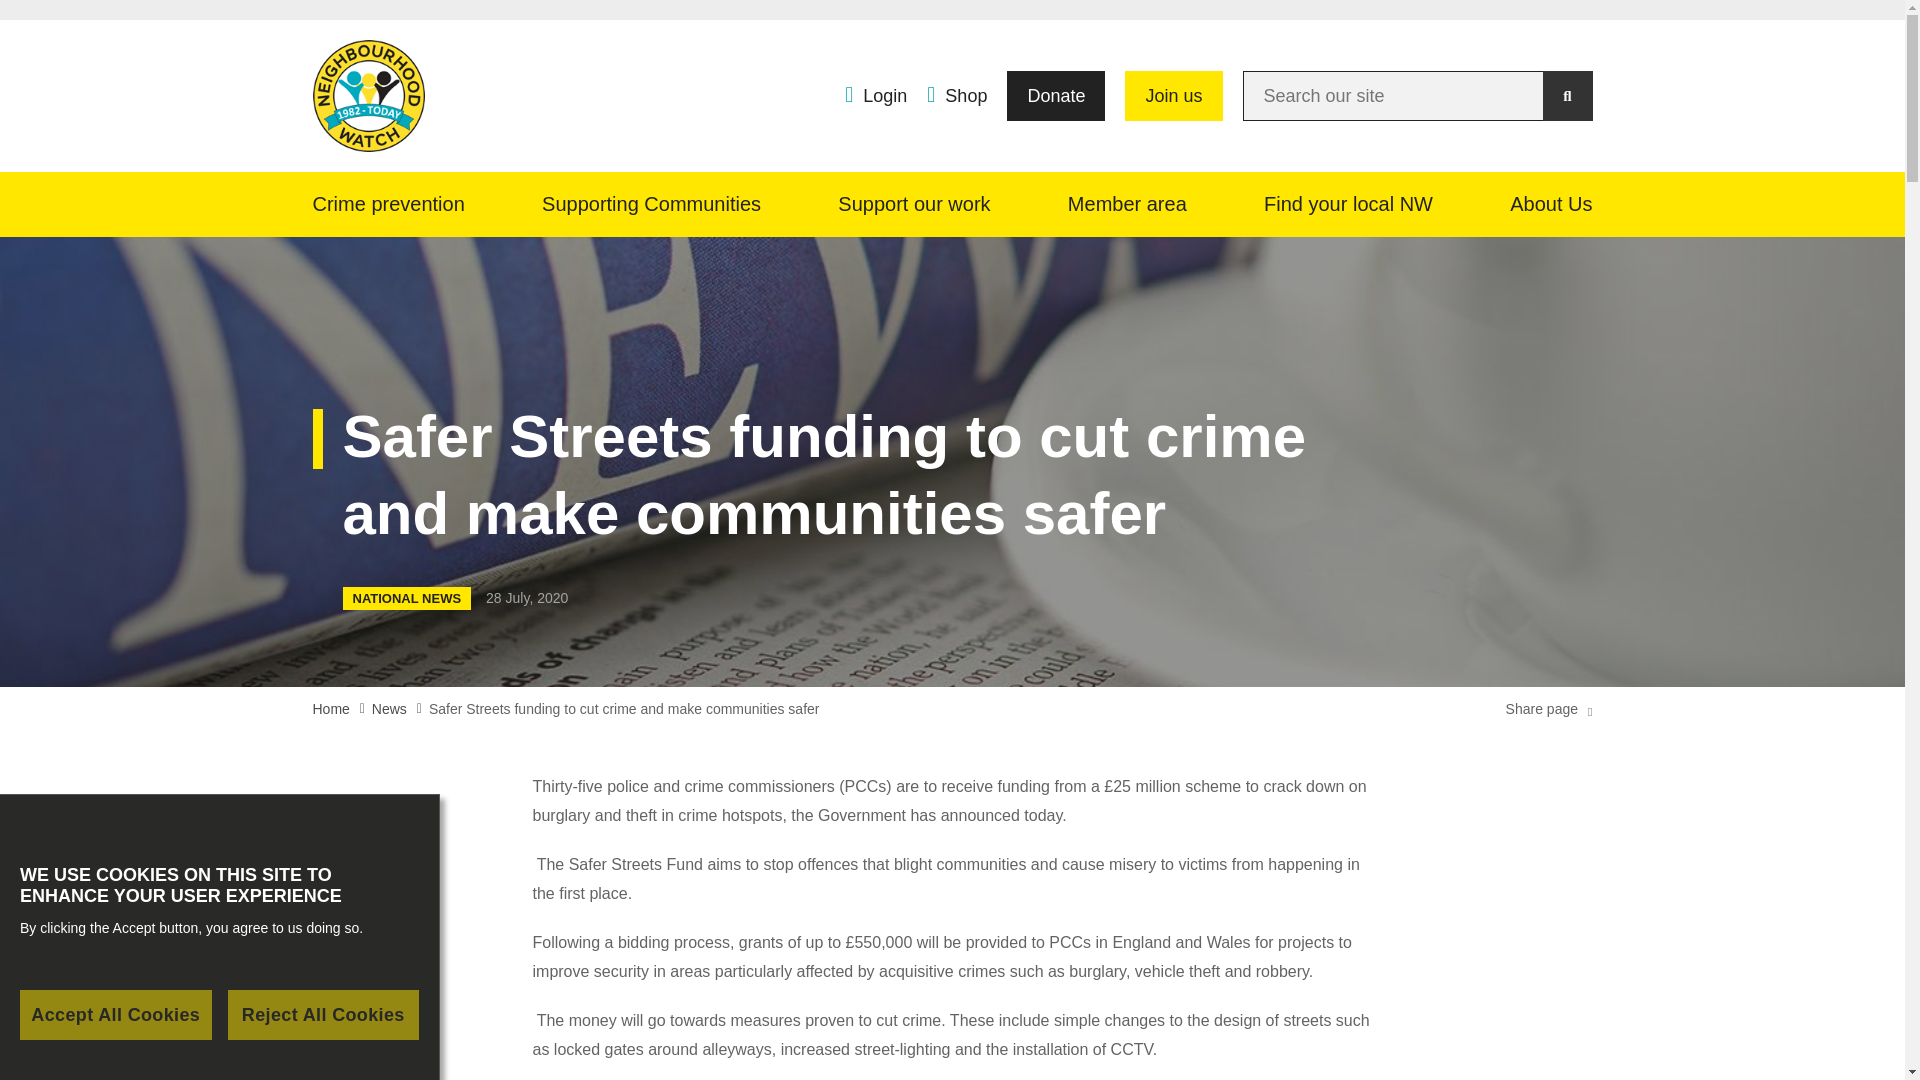  I want to click on Enter the terms you wish to search for., so click(1416, 96).